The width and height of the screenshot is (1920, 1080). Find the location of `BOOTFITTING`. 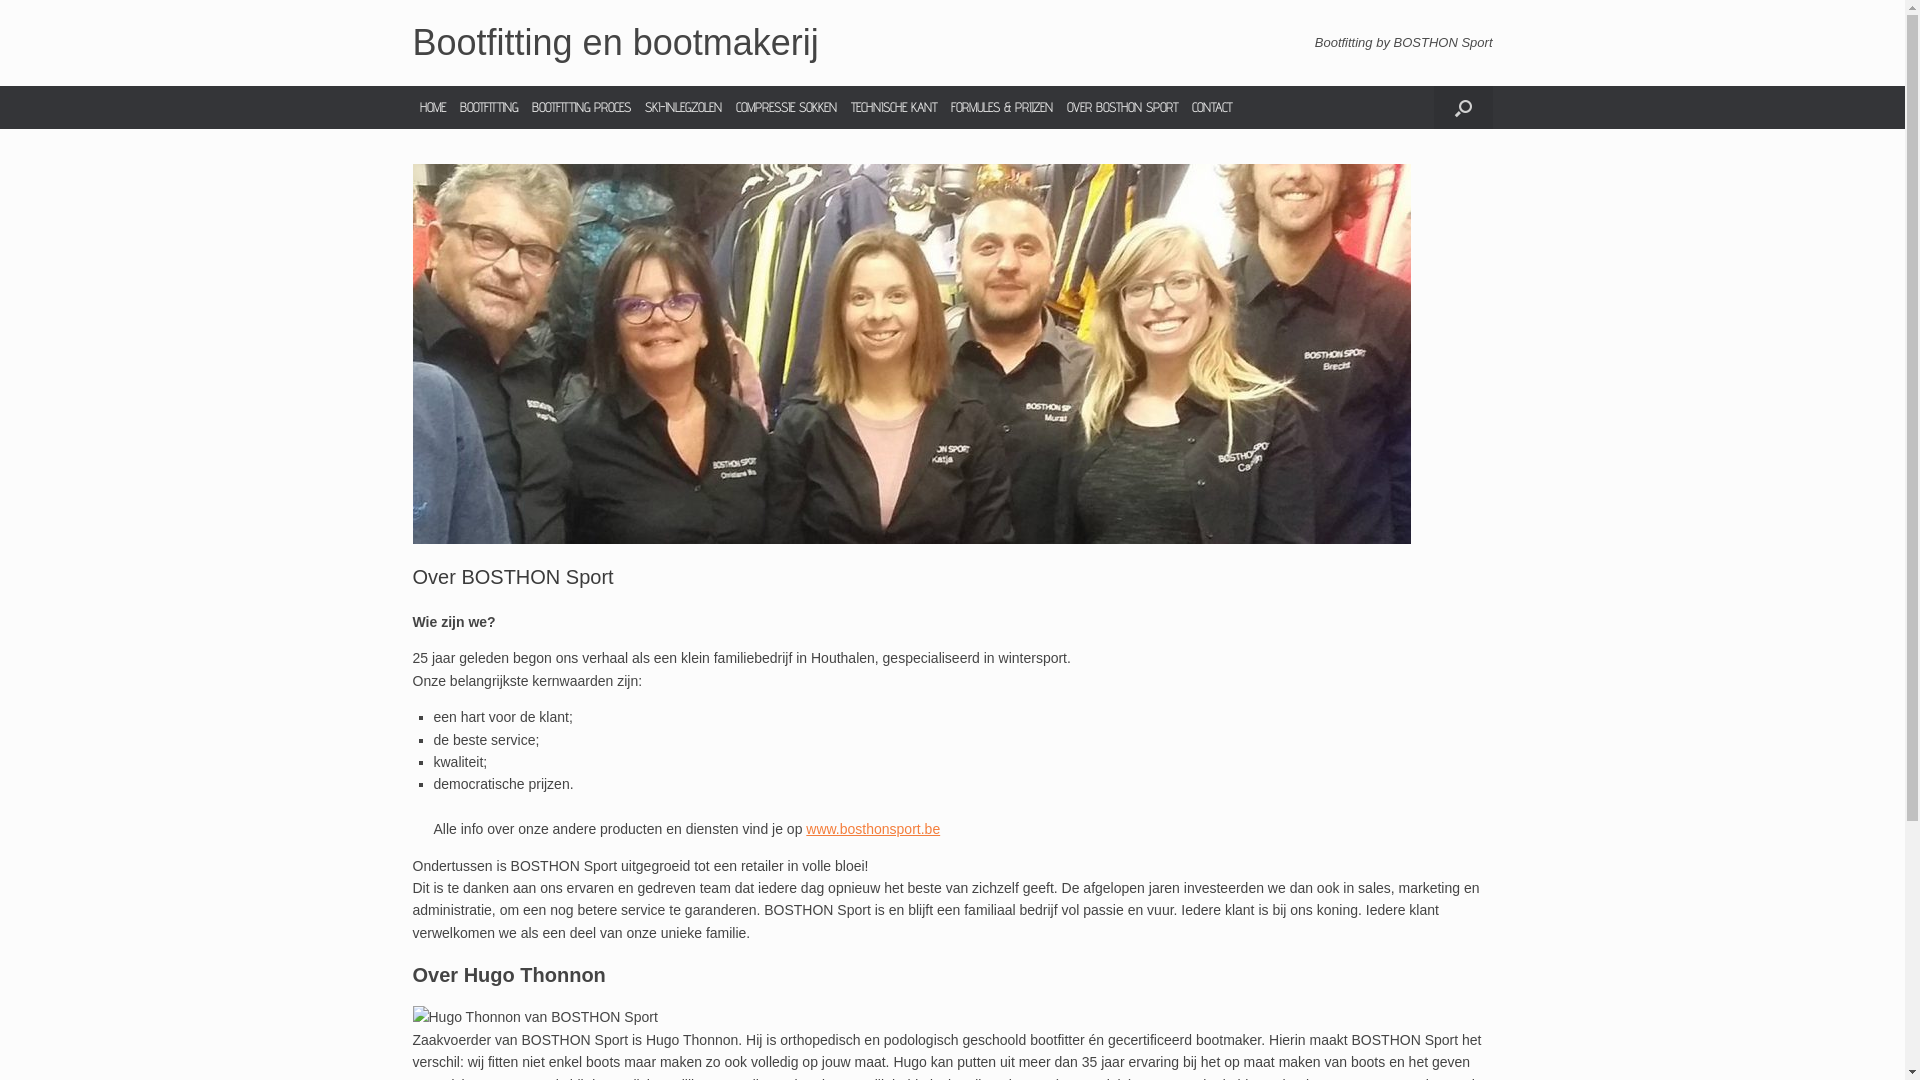

BOOTFITTING is located at coordinates (488, 108).